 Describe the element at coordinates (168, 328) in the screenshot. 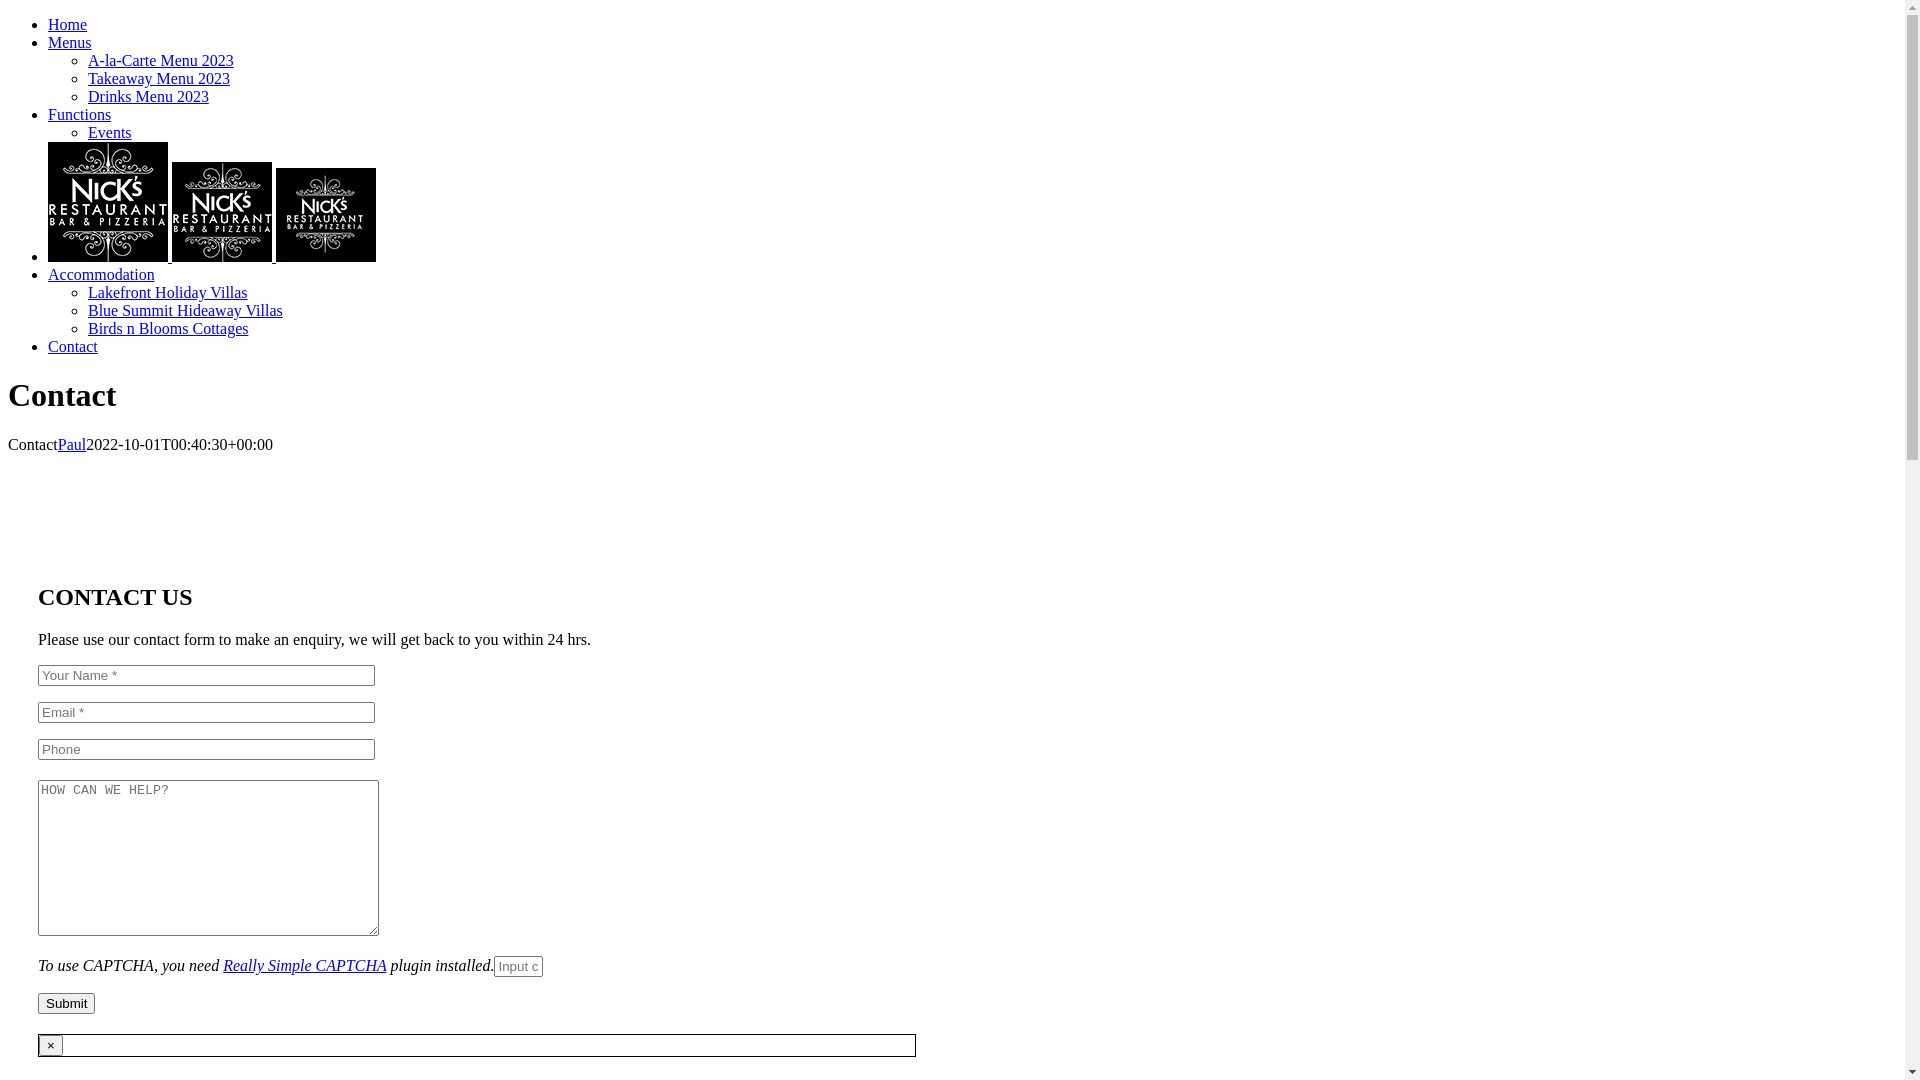

I see `Birds n Blooms Cottages` at that location.